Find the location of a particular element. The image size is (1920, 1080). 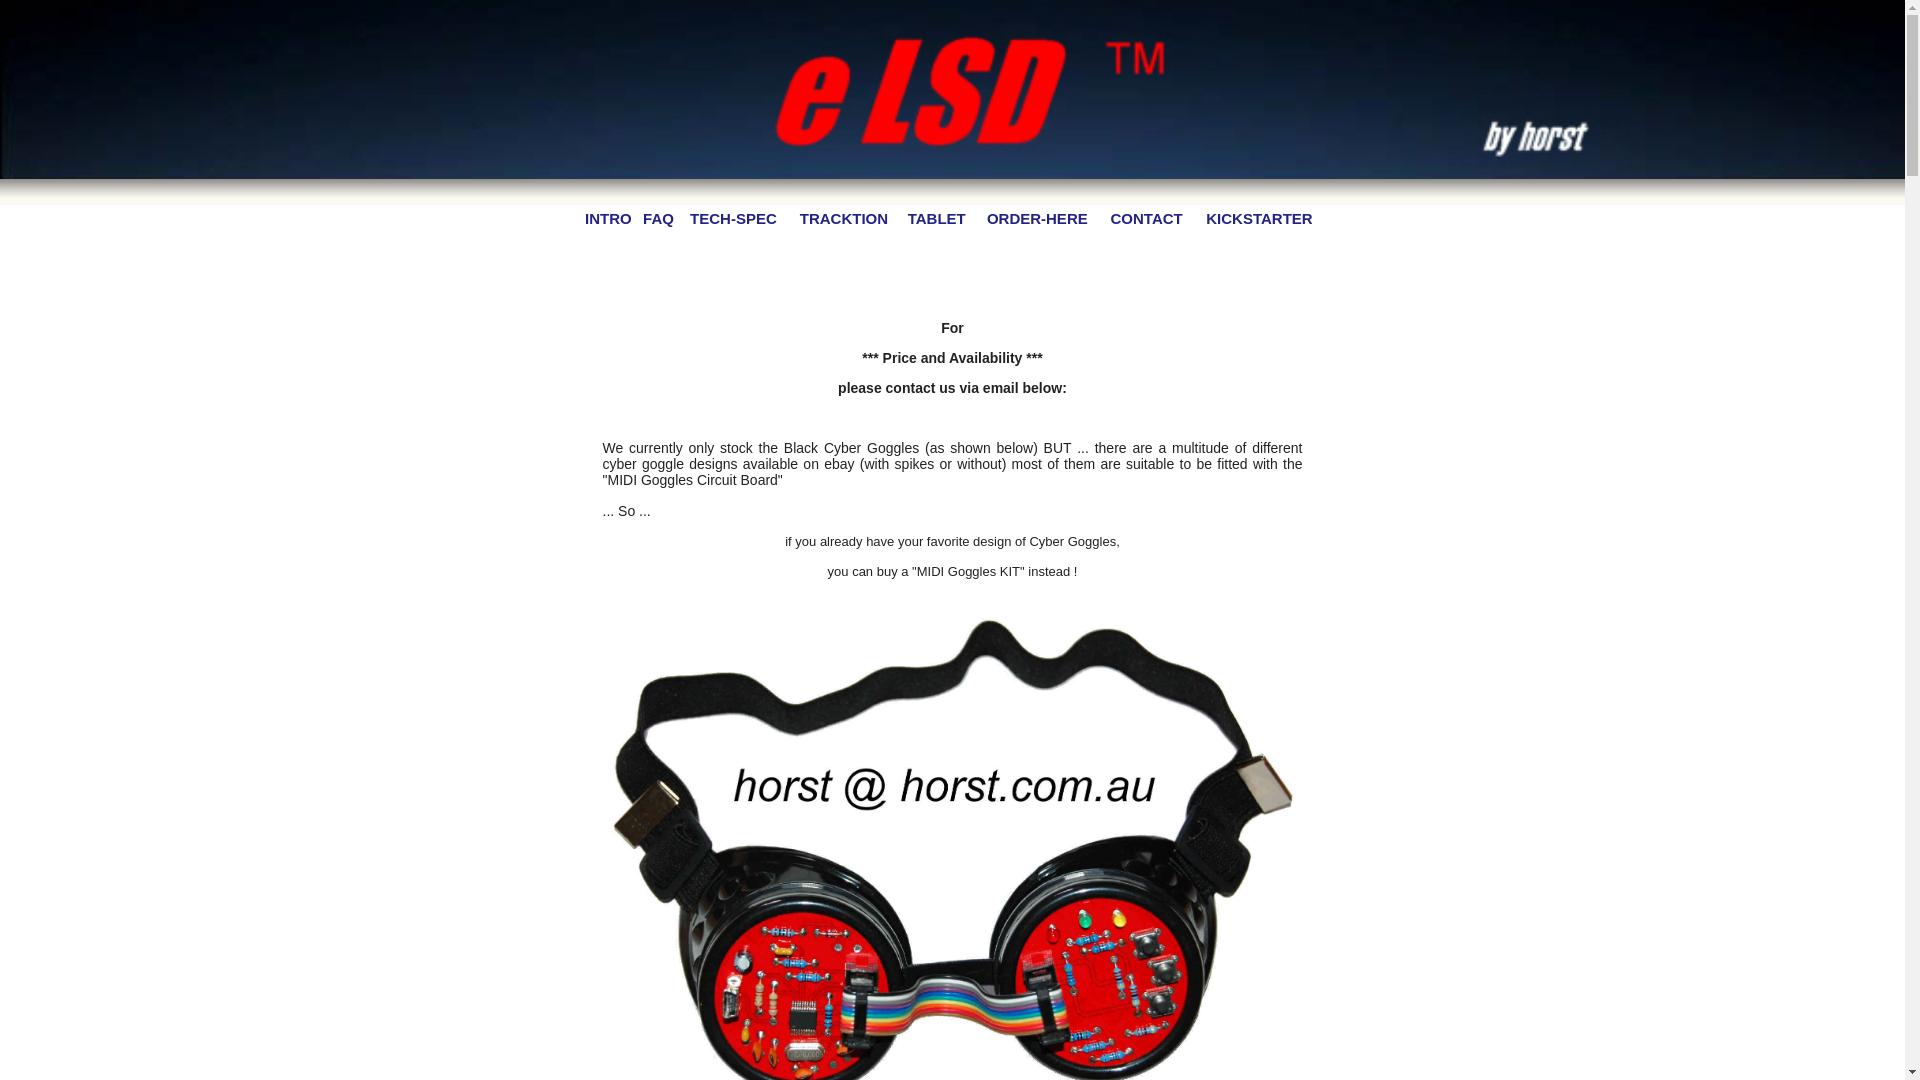

CONTACT is located at coordinates (1147, 218).